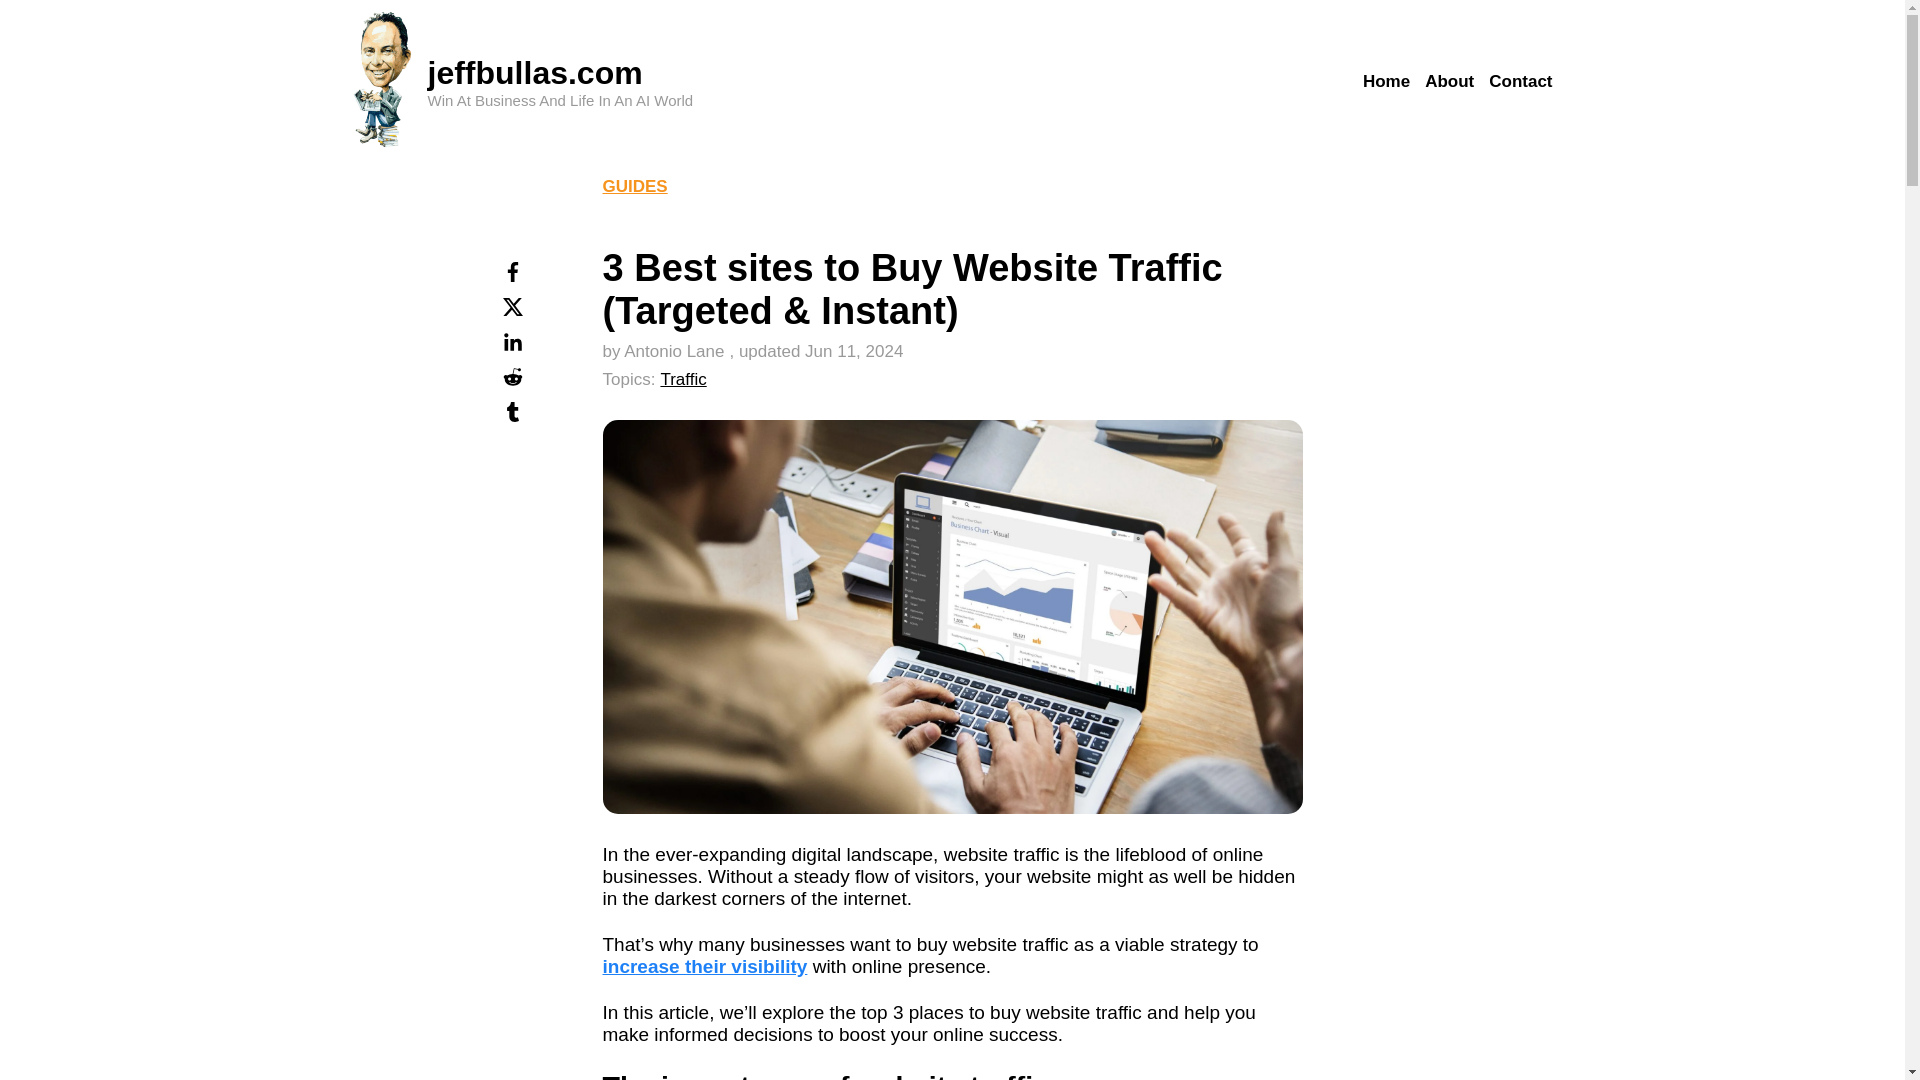  What do you see at coordinates (704, 966) in the screenshot?
I see `increase their visibility` at bounding box center [704, 966].